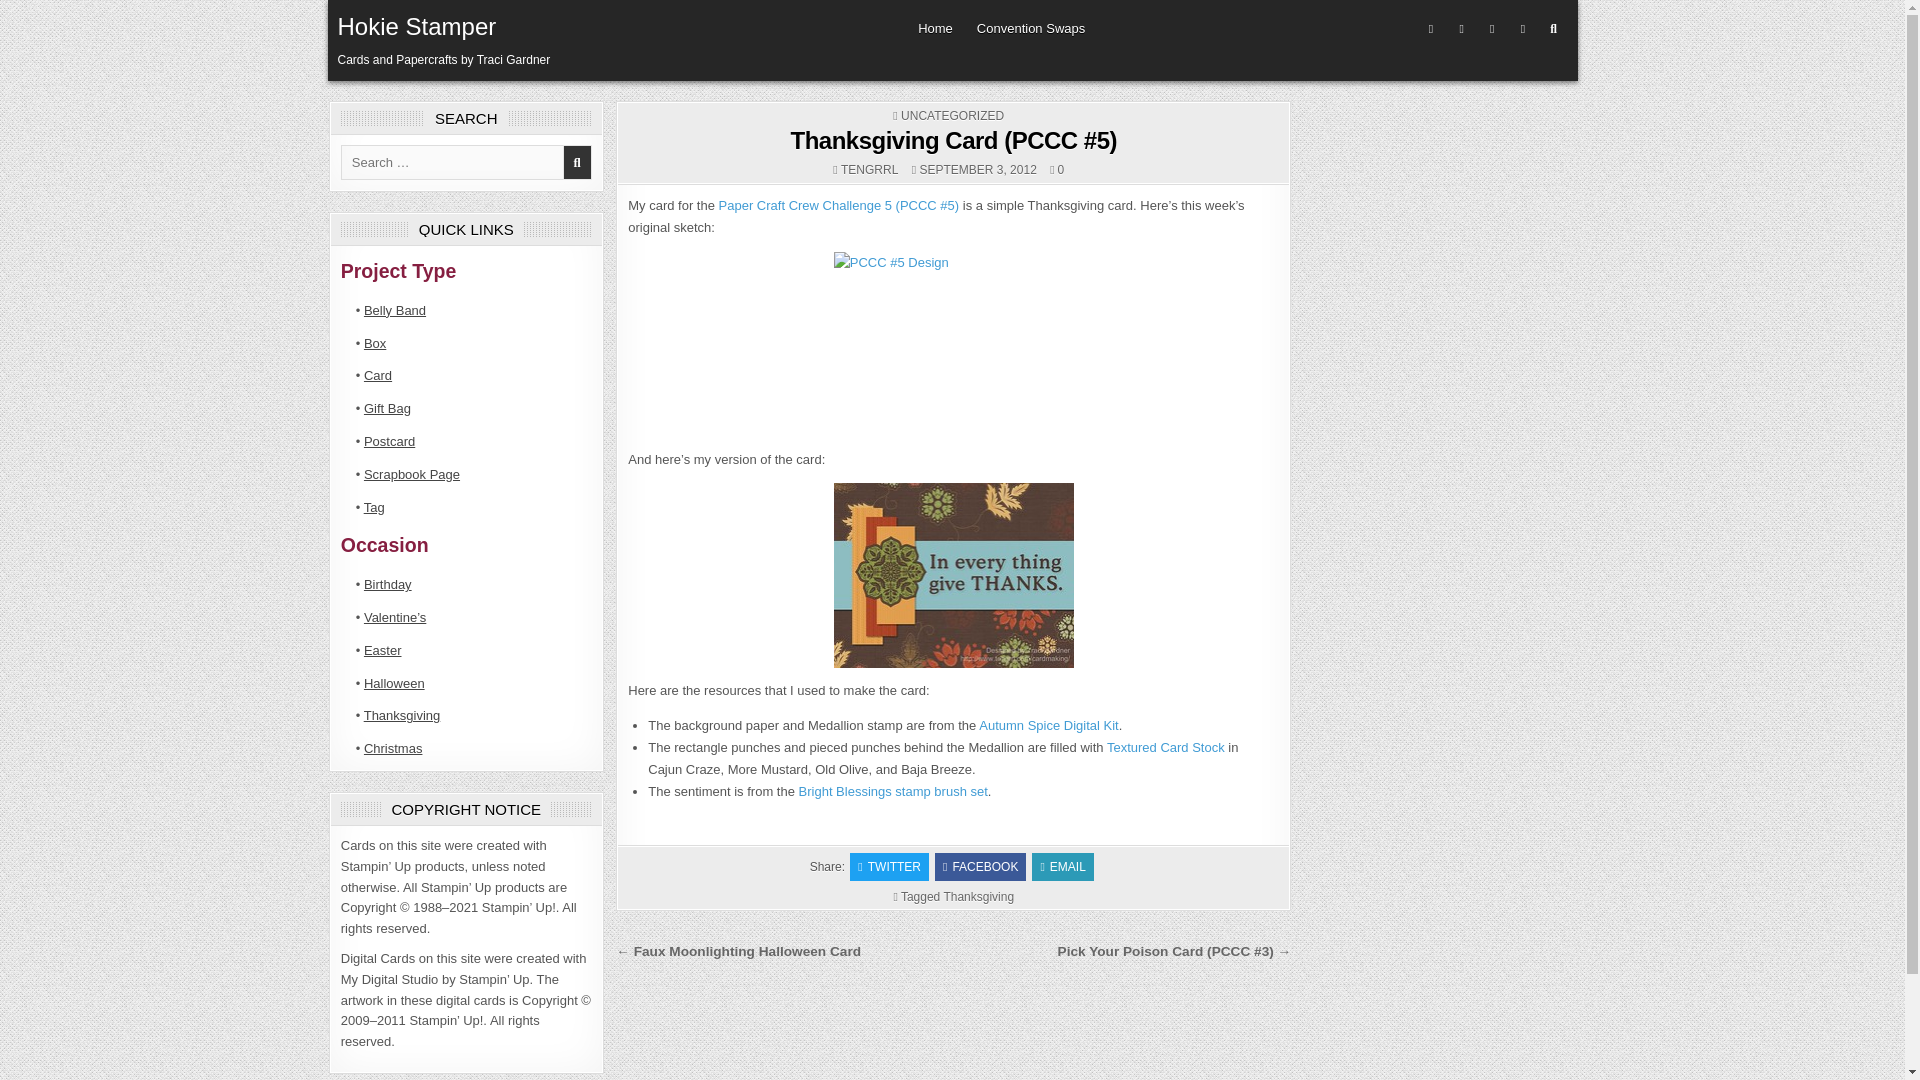  What do you see at coordinates (389, 442) in the screenshot?
I see `Postcard` at bounding box center [389, 442].